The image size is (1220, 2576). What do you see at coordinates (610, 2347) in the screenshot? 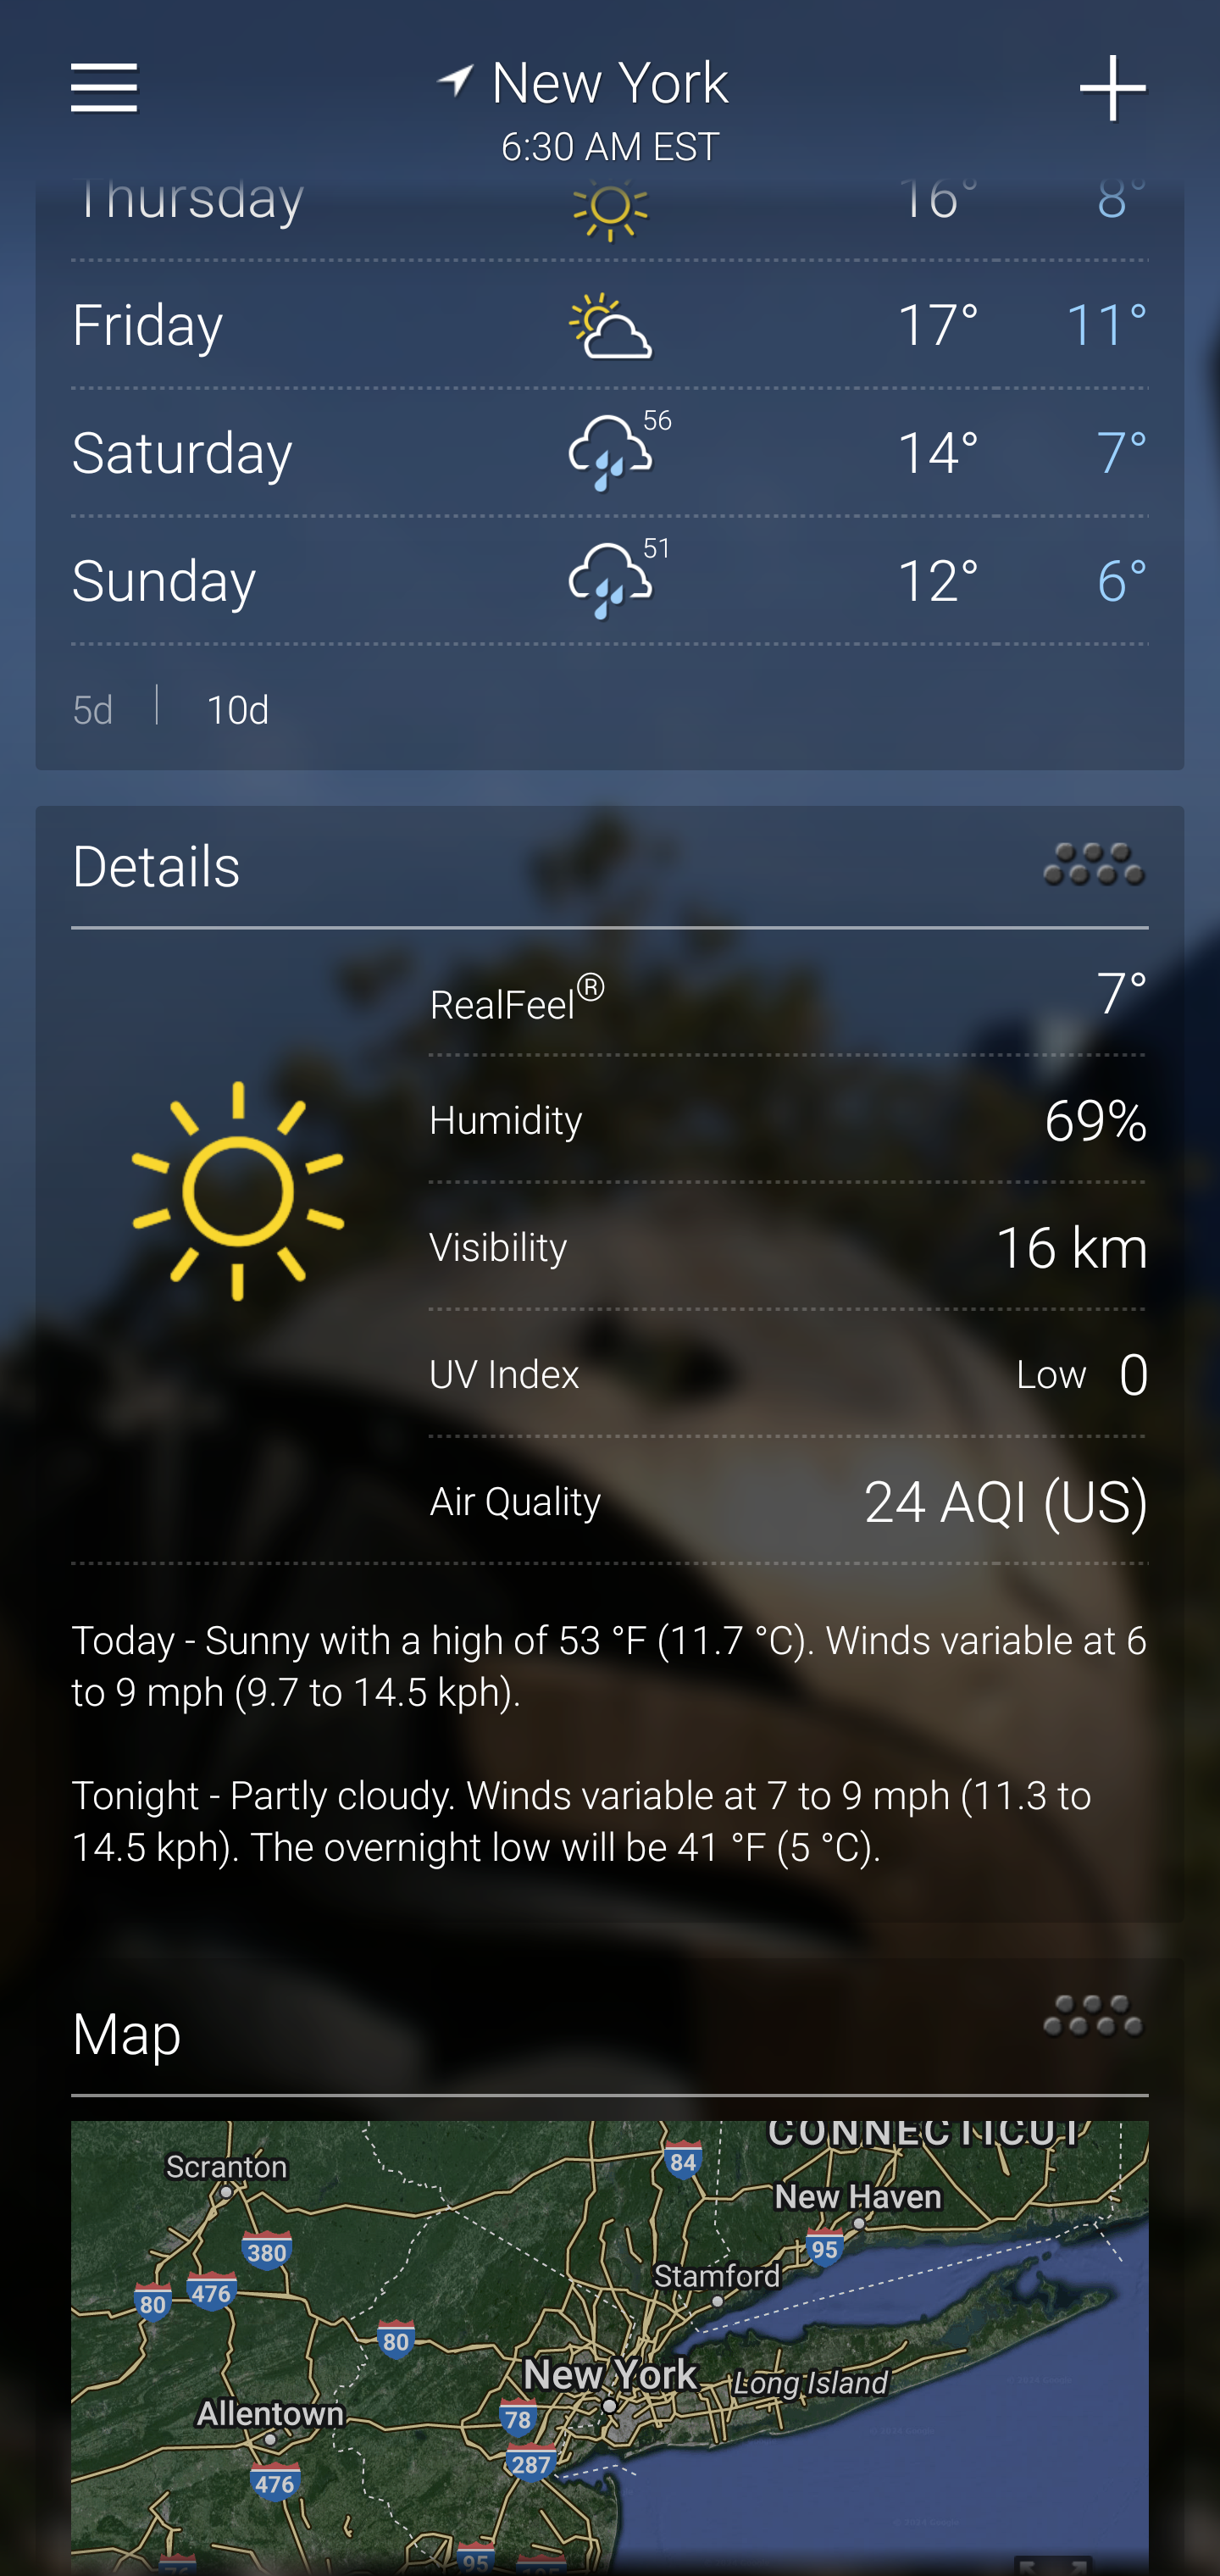
I see `Google Map` at bounding box center [610, 2347].